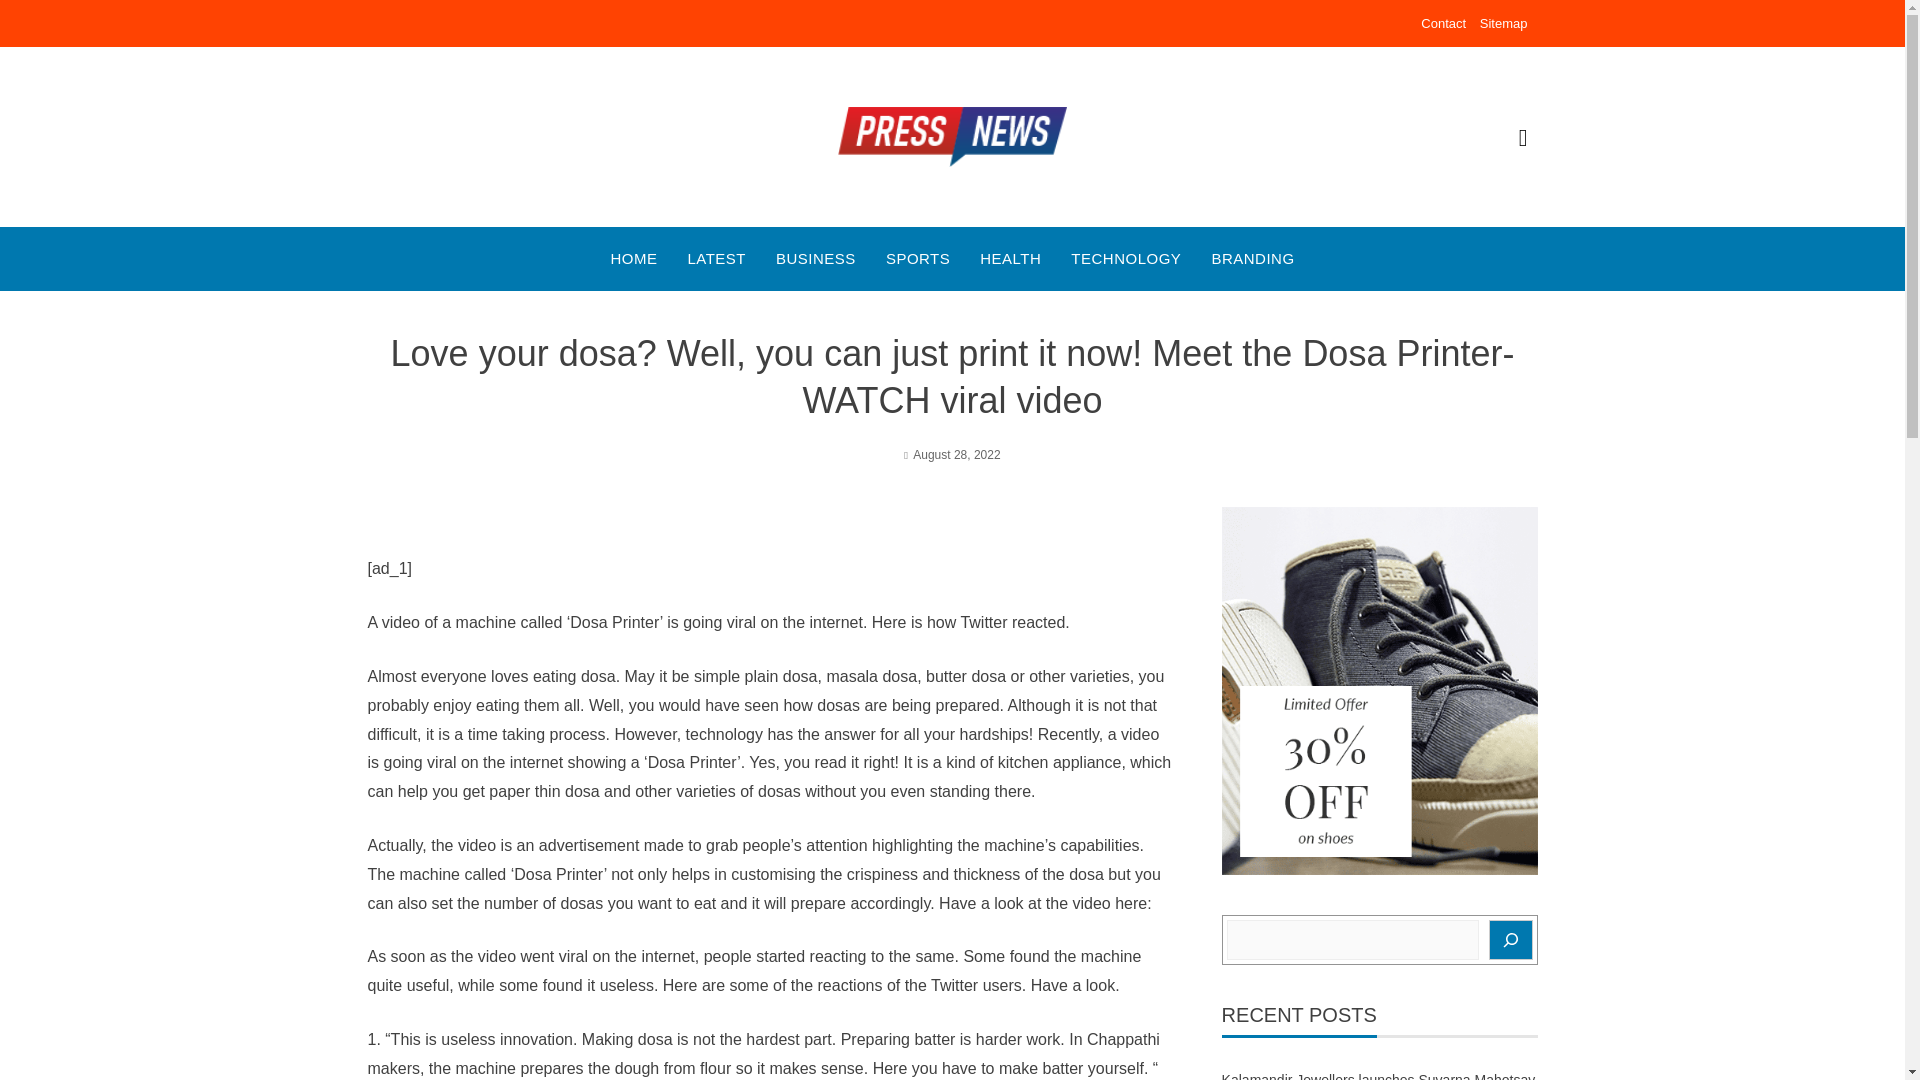 The height and width of the screenshot is (1080, 1920). Describe the element at coordinates (1252, 259) in the screenshot. I see `BRANDING` at that location.